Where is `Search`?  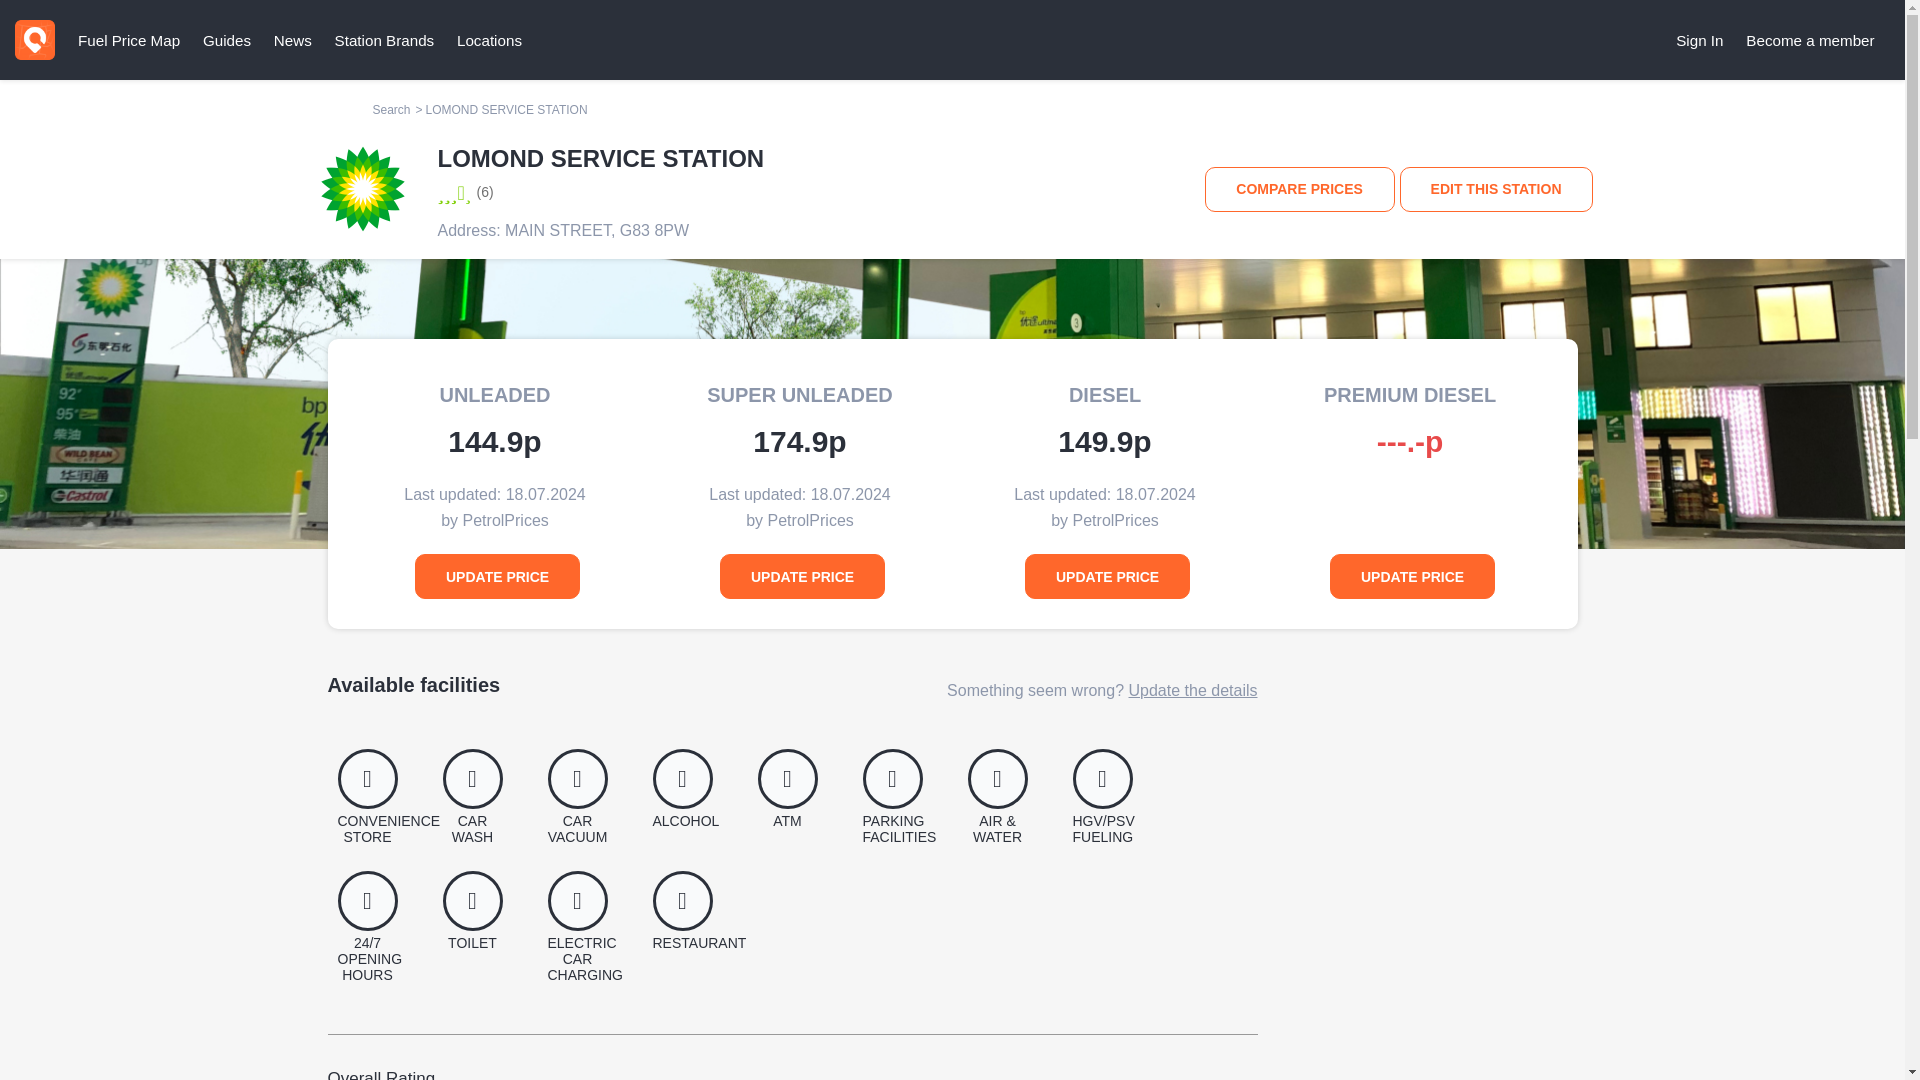
Search is located at coordinates (391, 109).